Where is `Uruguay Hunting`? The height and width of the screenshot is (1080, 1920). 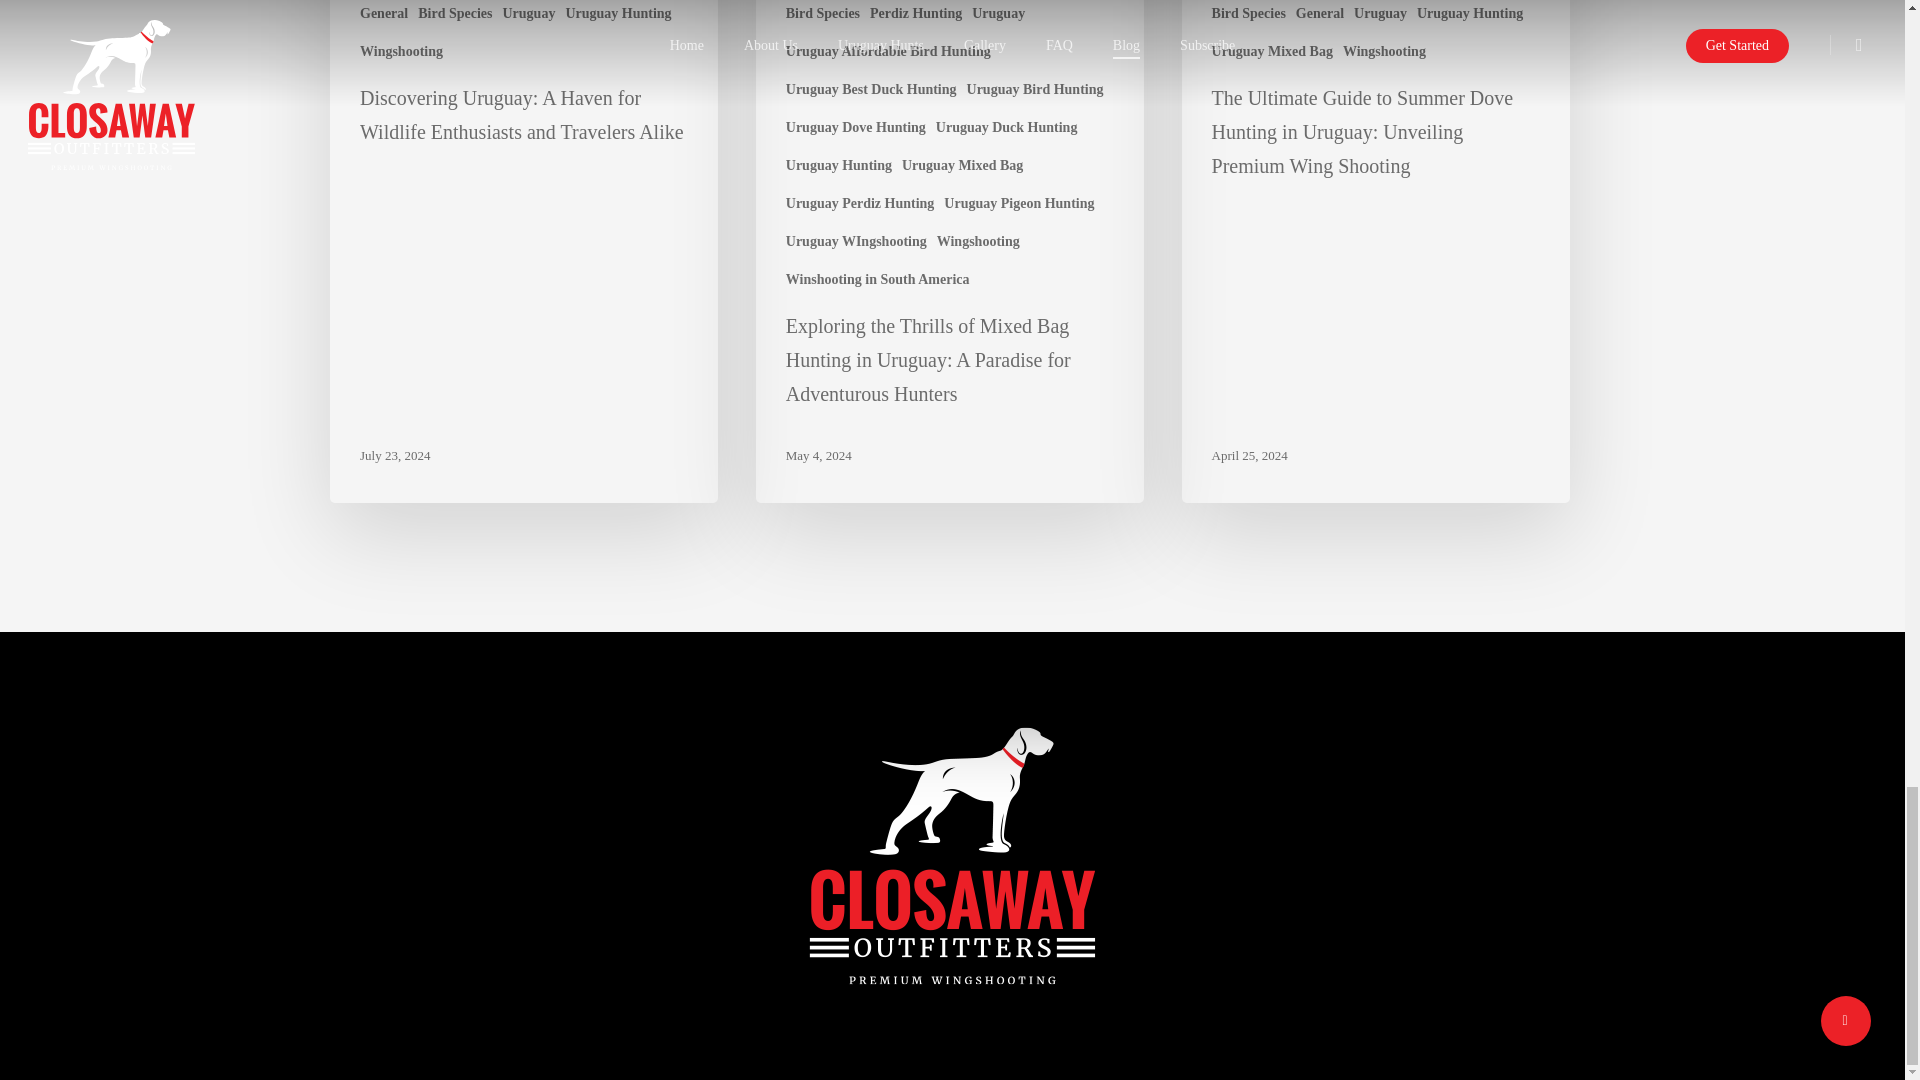
Uruguay Hunting is located at coordinates (617, 13).